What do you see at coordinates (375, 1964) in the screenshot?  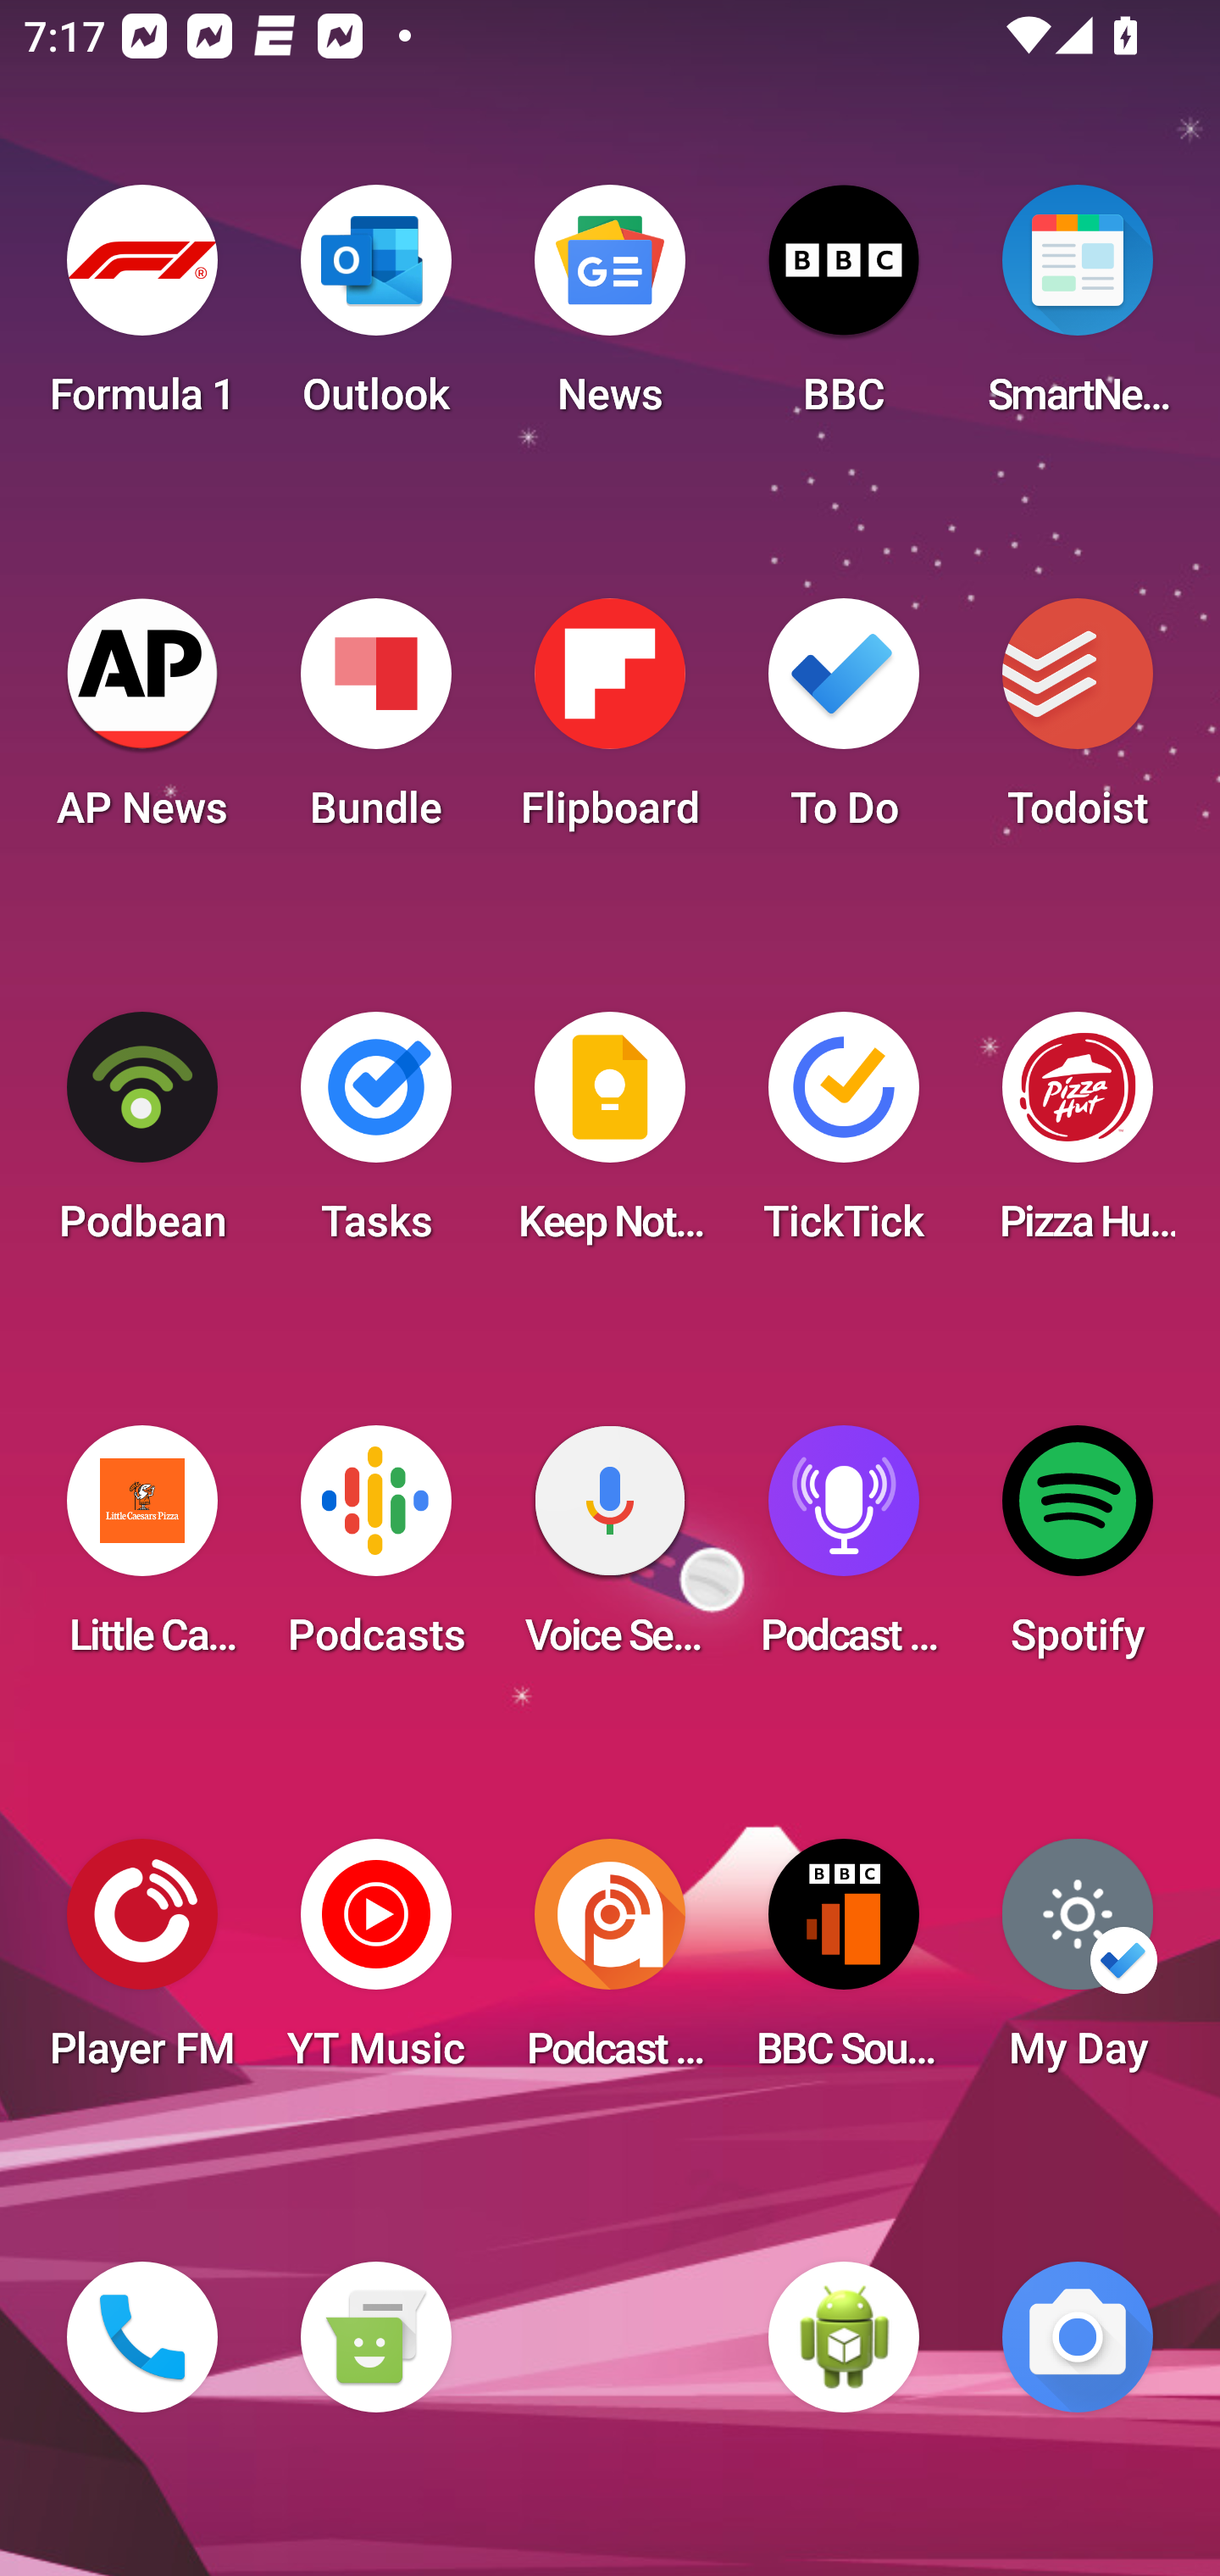 I see `YT Music` at bounding box center [375, 1964].